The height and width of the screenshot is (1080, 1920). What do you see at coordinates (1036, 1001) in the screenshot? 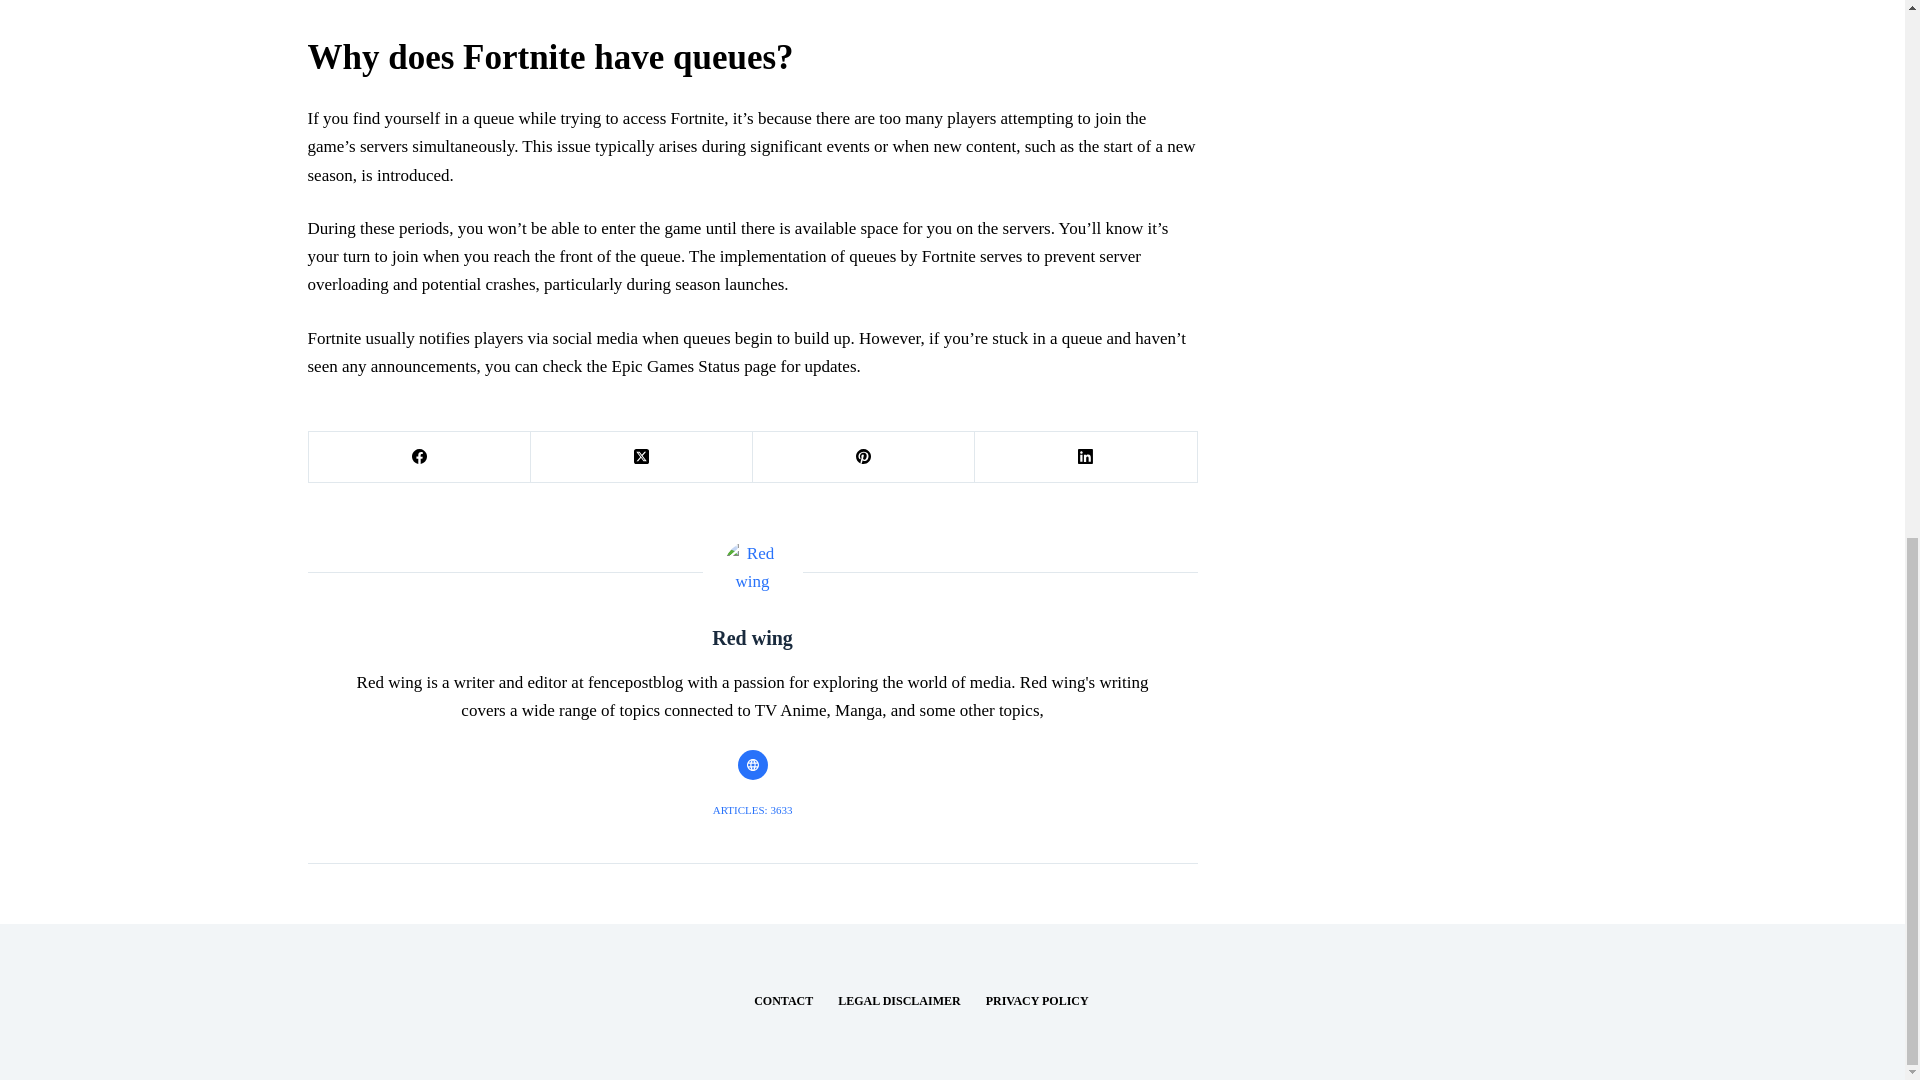
I see `PRIVACY POLICY` at bounding box center [1036, 1001].